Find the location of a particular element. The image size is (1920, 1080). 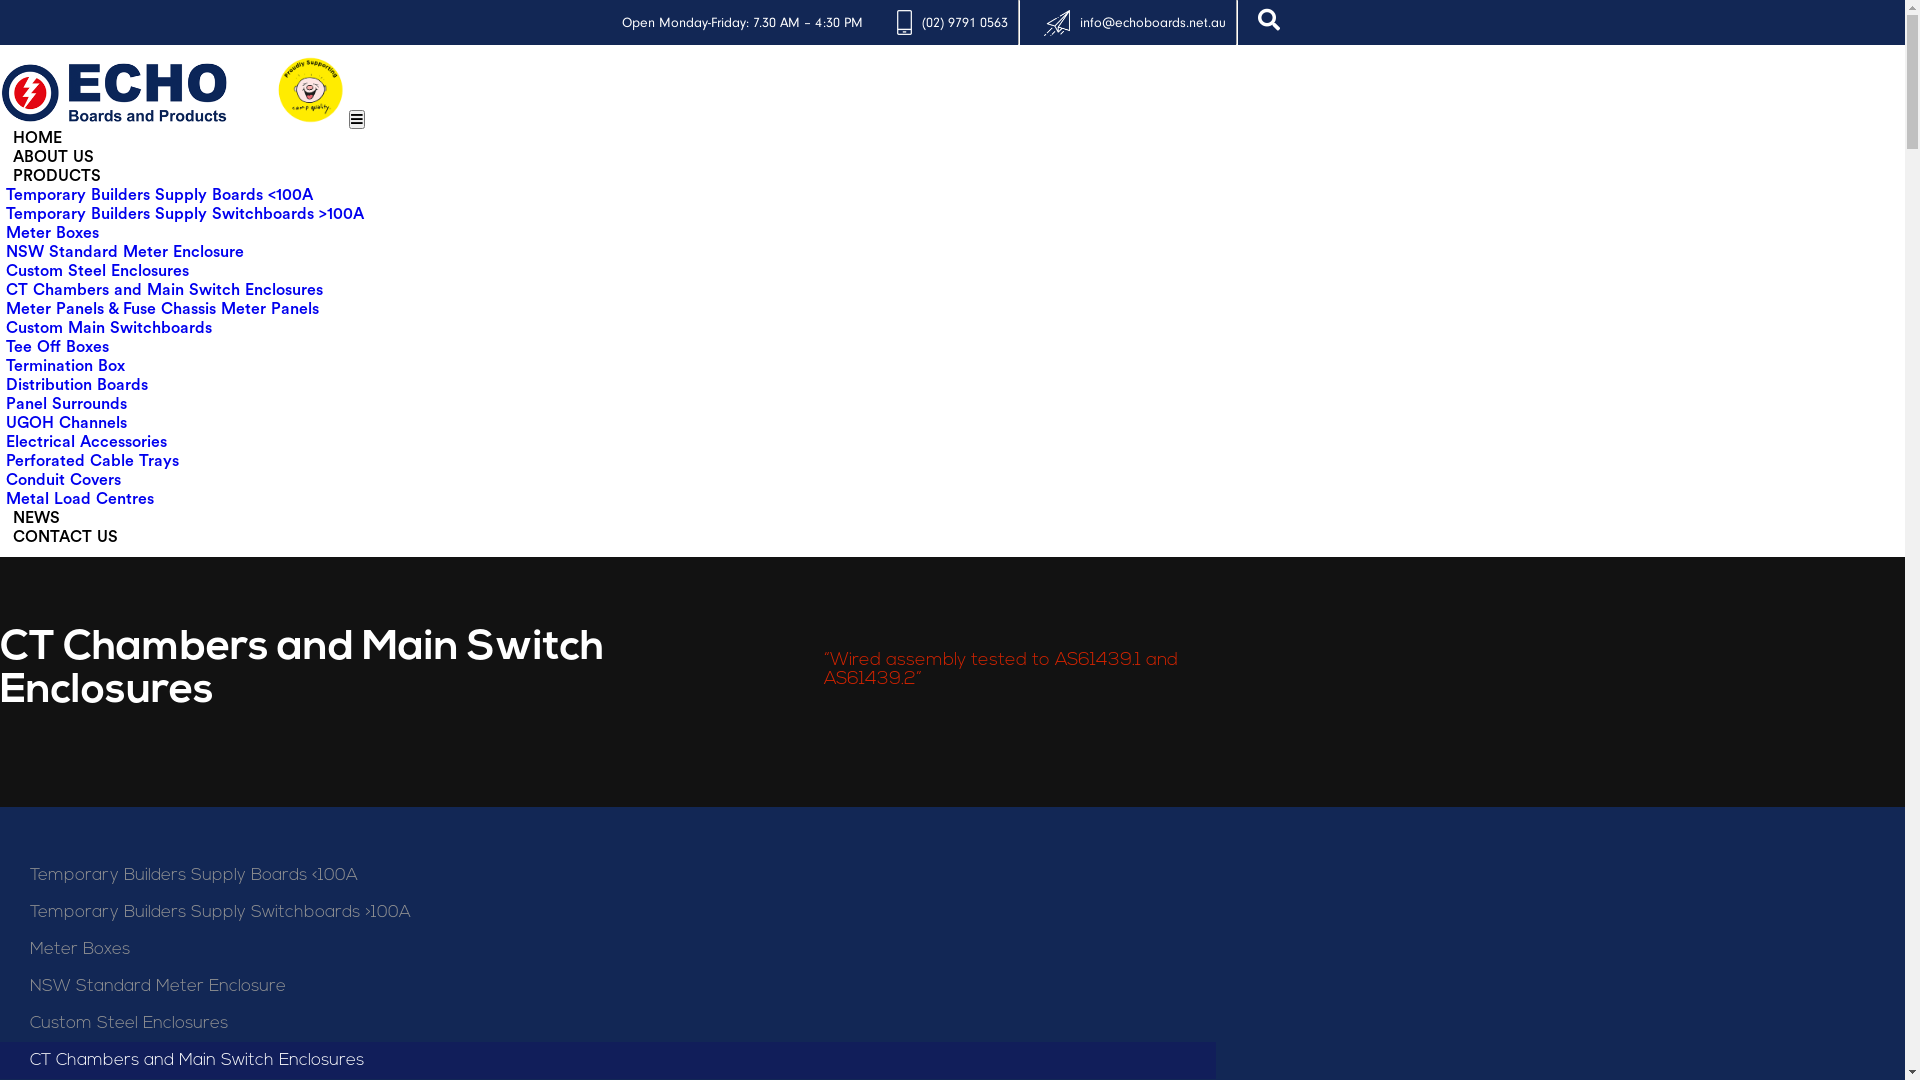

ABOUT US is located at coordinates (54, 157).